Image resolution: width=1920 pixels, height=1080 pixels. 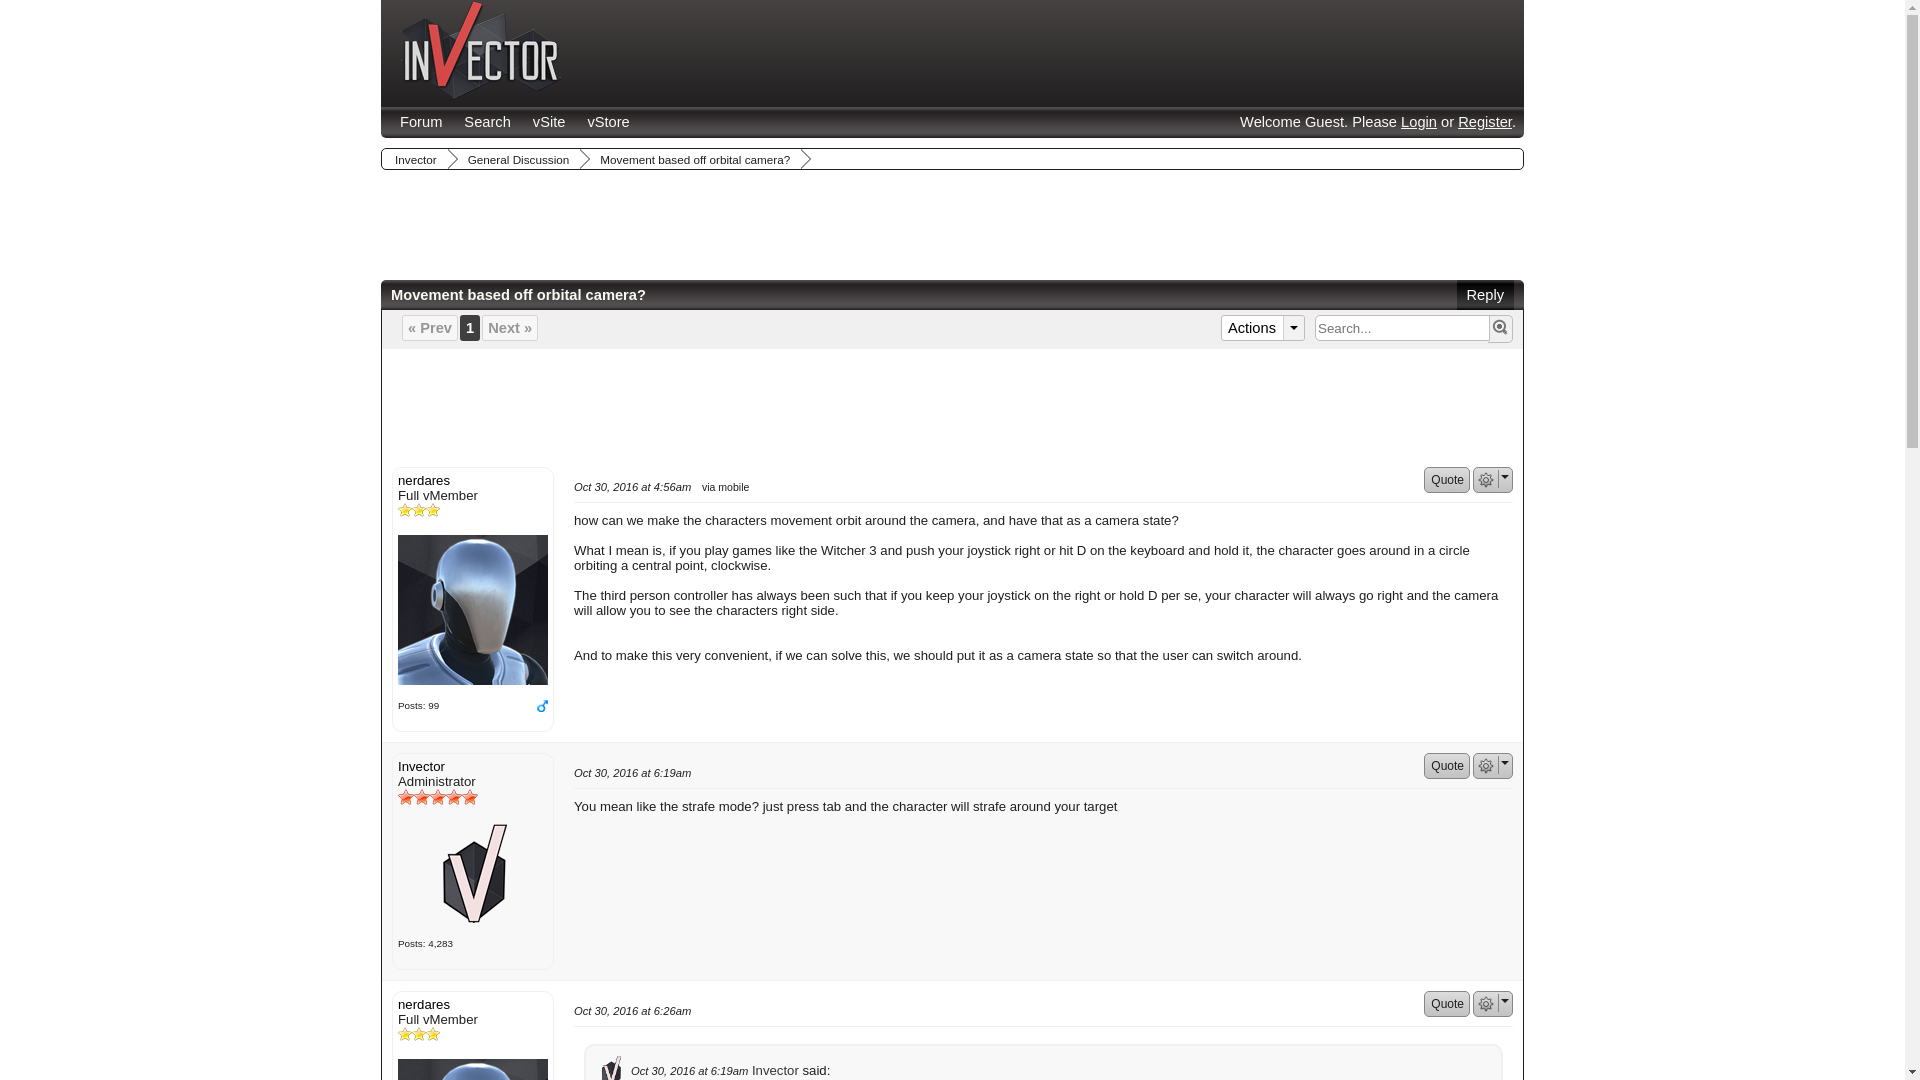 I want to click on Post Options, so click(x=1486, y=480).